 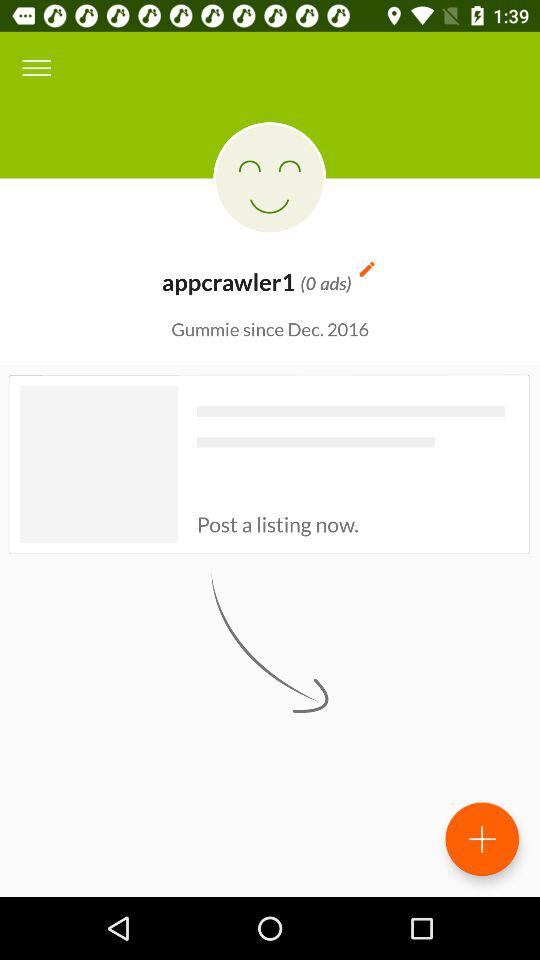 What do you see at coordinates (366, 268) in the screenshot?
I see `turn on icon above the gummie since dec` at bounding box center [366, 268].